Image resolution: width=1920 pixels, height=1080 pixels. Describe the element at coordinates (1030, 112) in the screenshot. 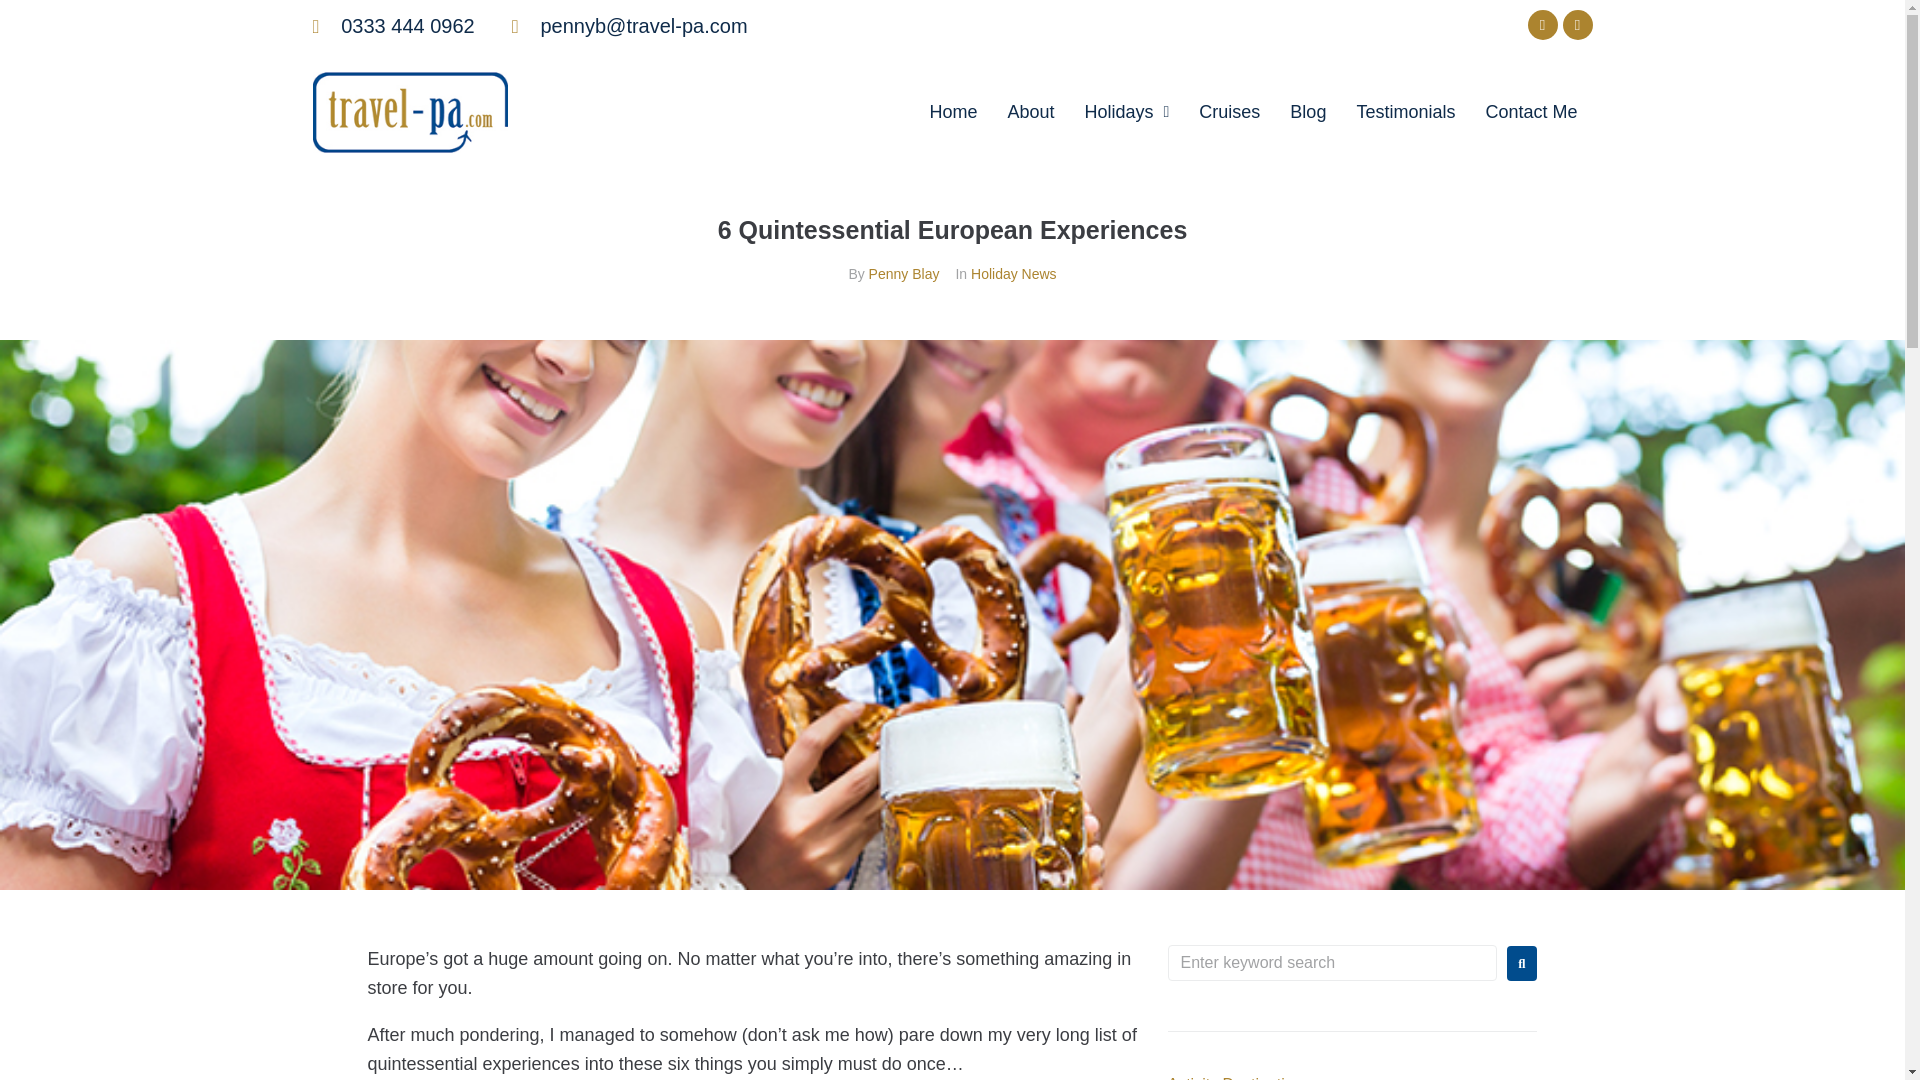

I see `About` at that location.